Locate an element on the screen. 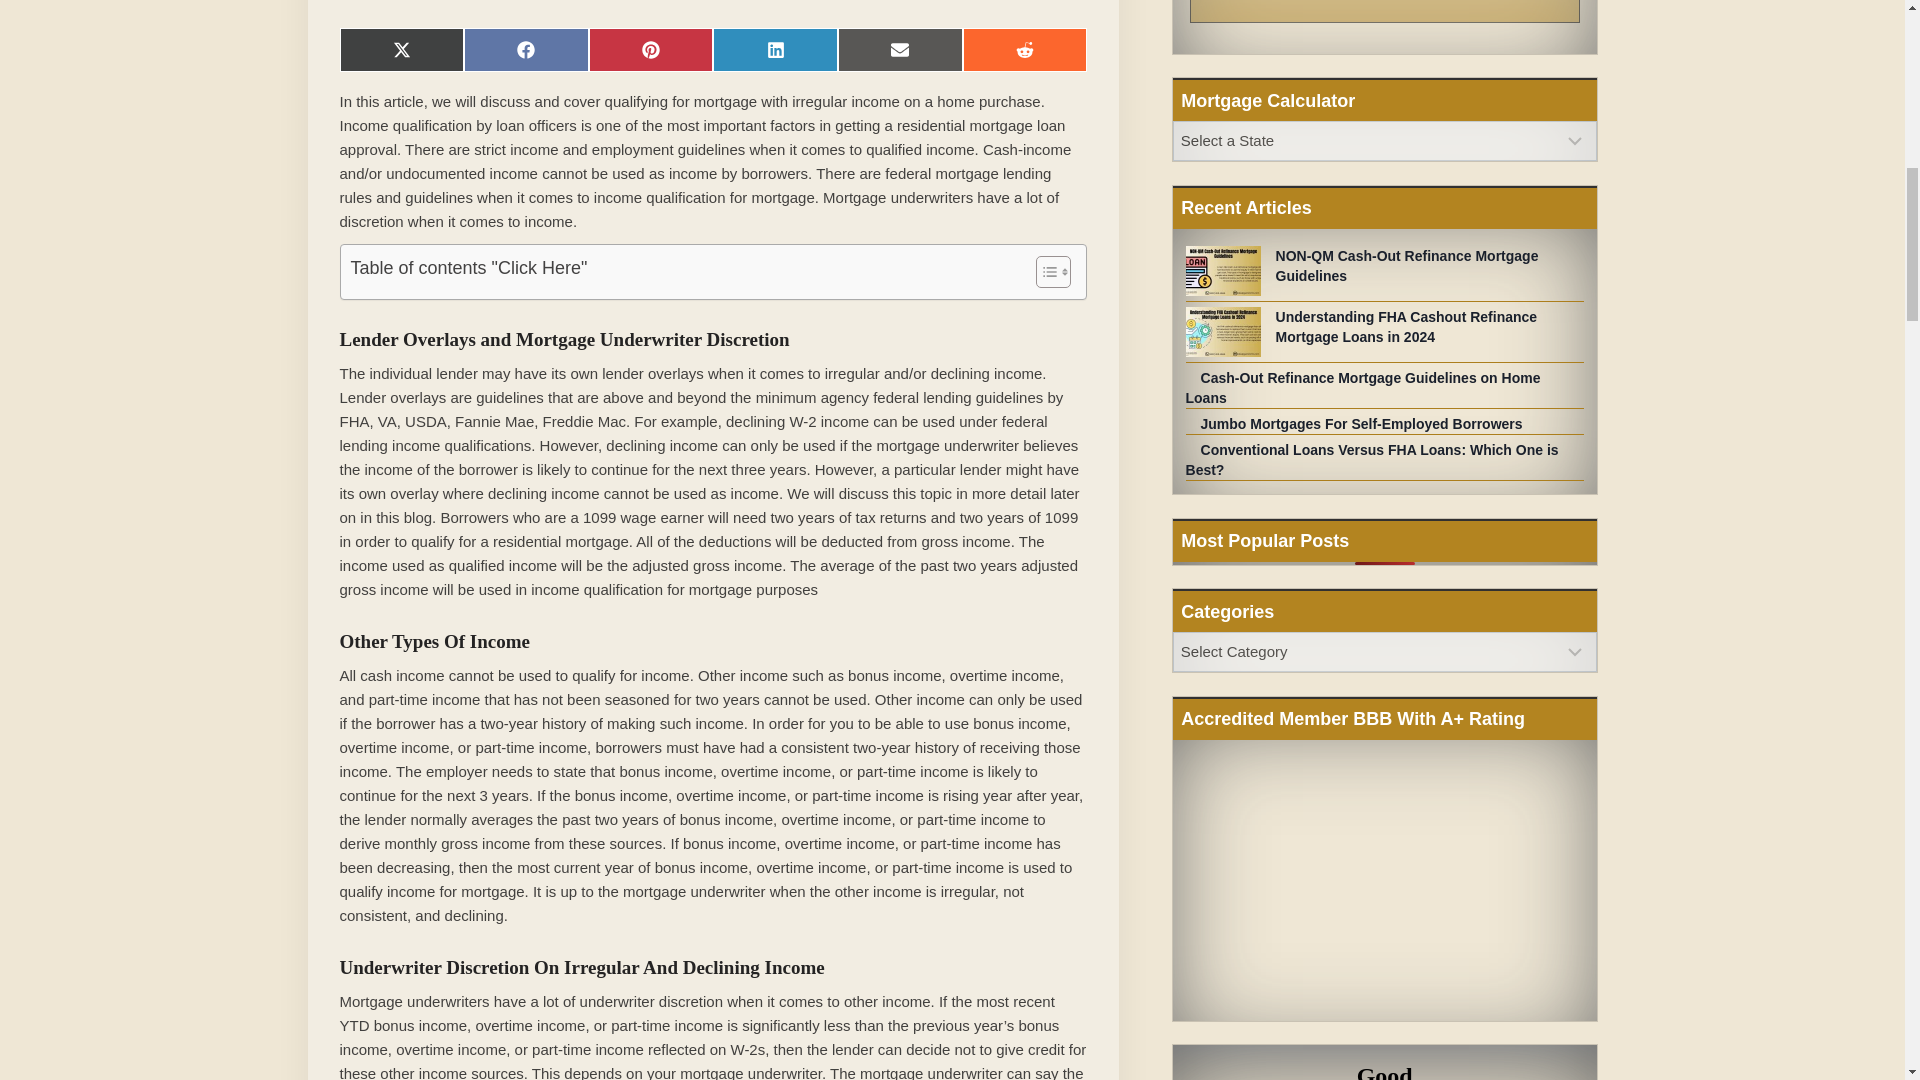 This screenshot has width=1920, height=1080. Submit is located at coordinates (1385, 11).